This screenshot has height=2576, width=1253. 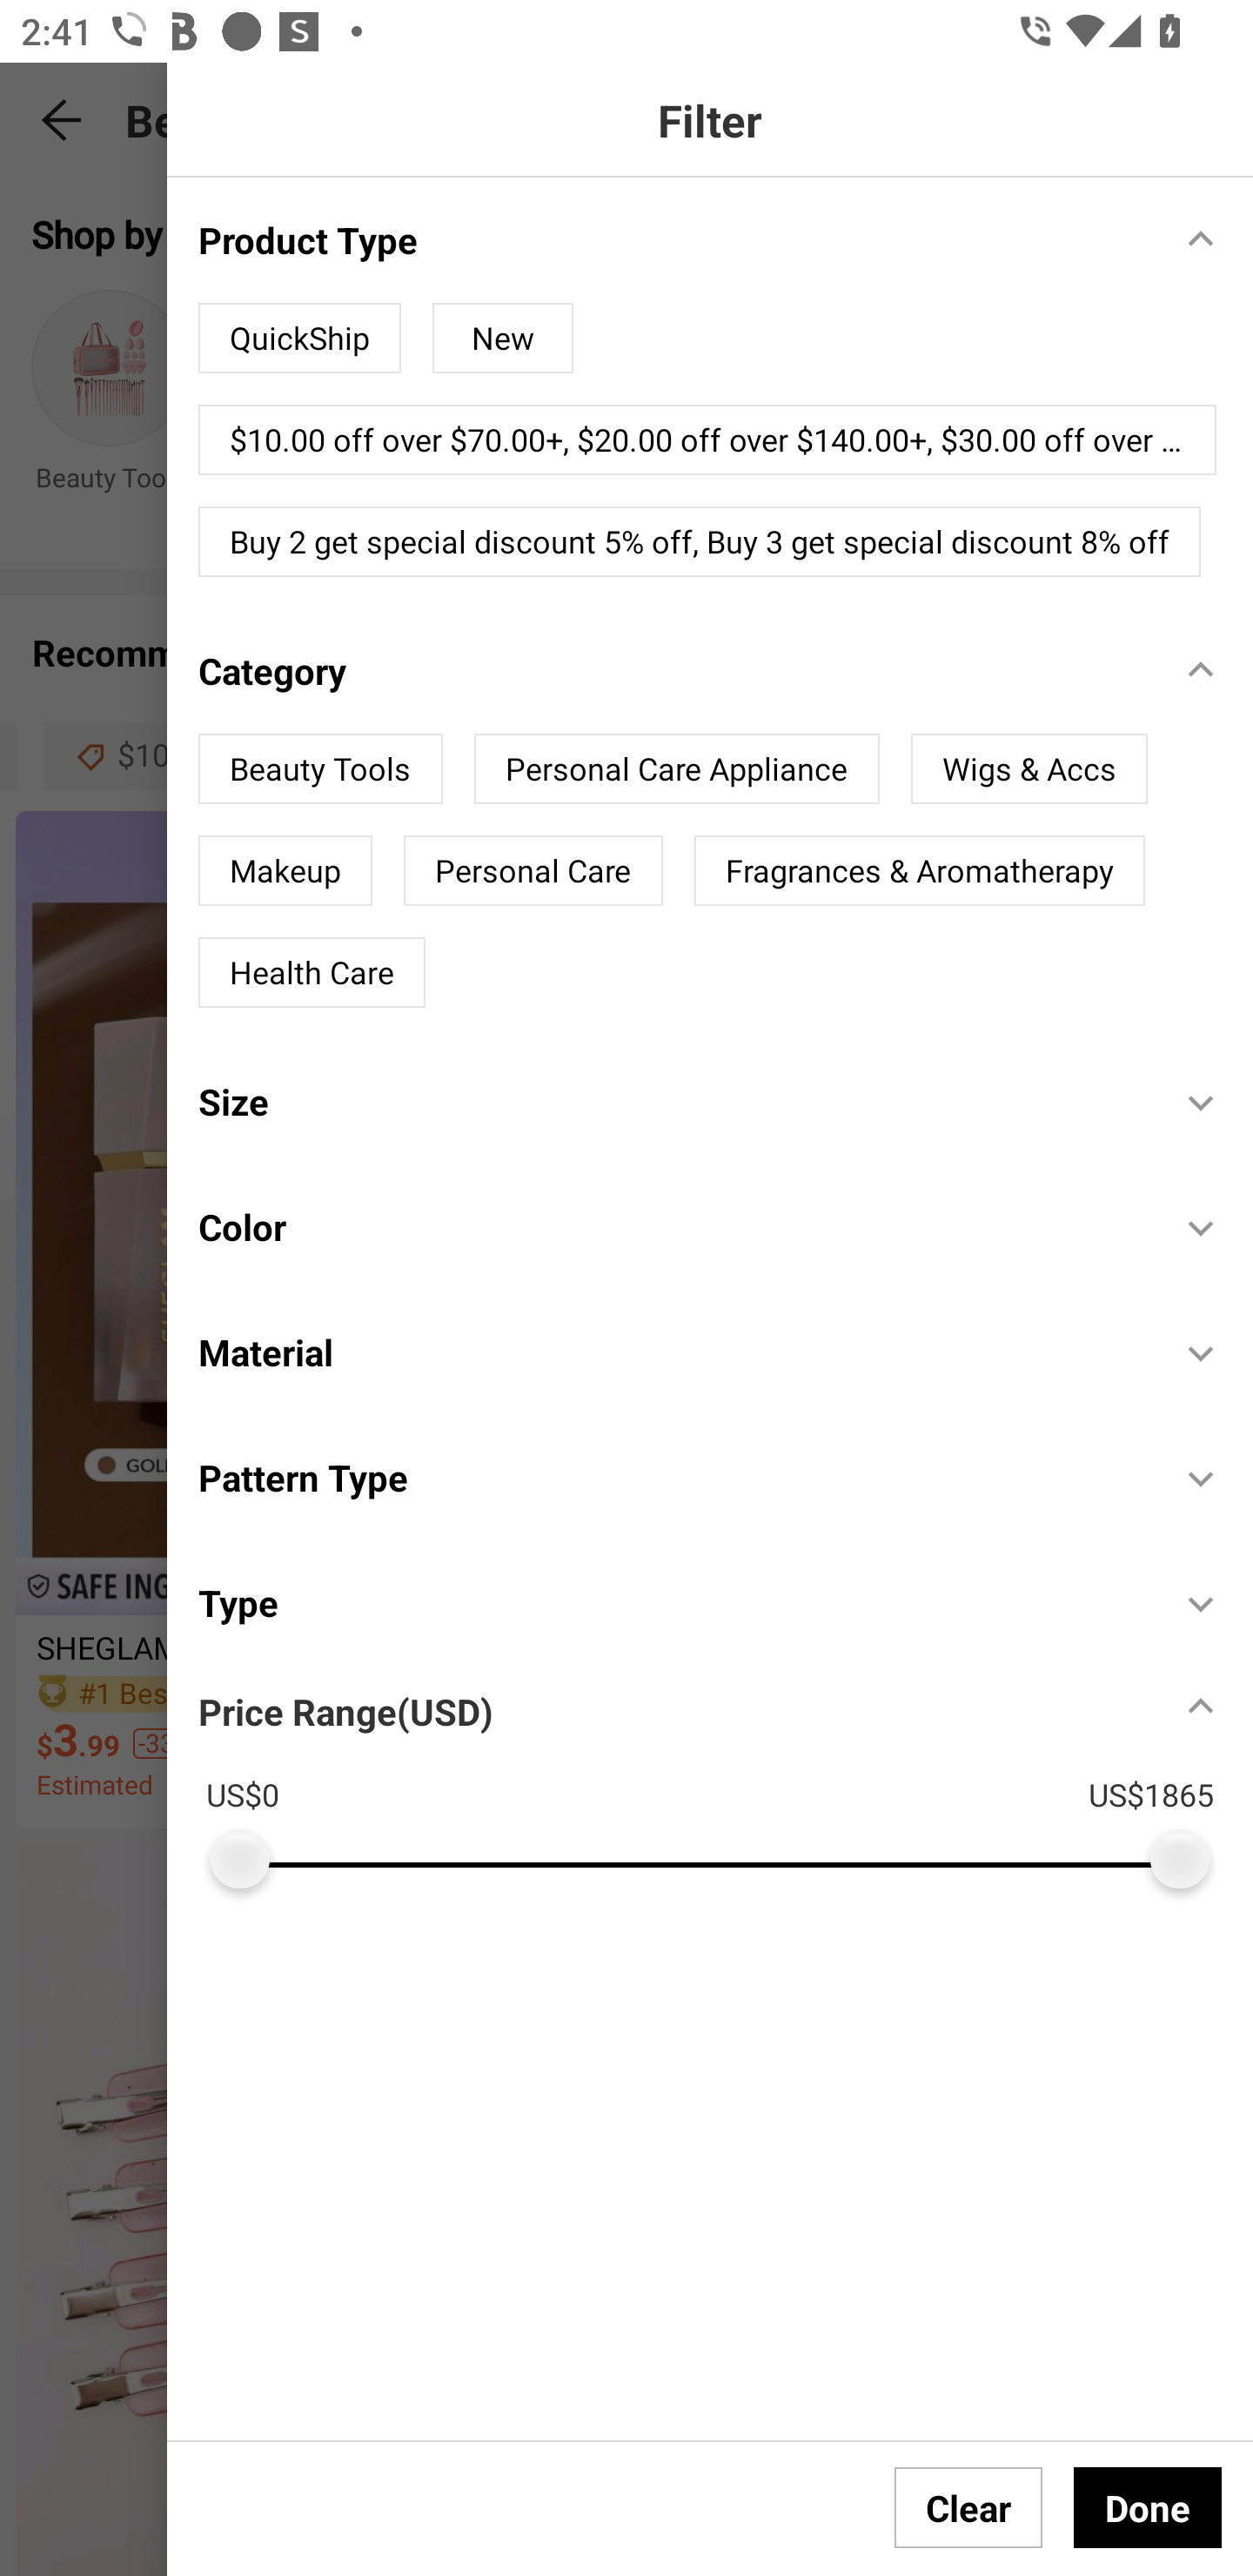 What do you see at coordinates (726, 1777) in the screenshot?
I see `Price Range(USD) US$0 US$1865` at bounding box center [726, 1777].